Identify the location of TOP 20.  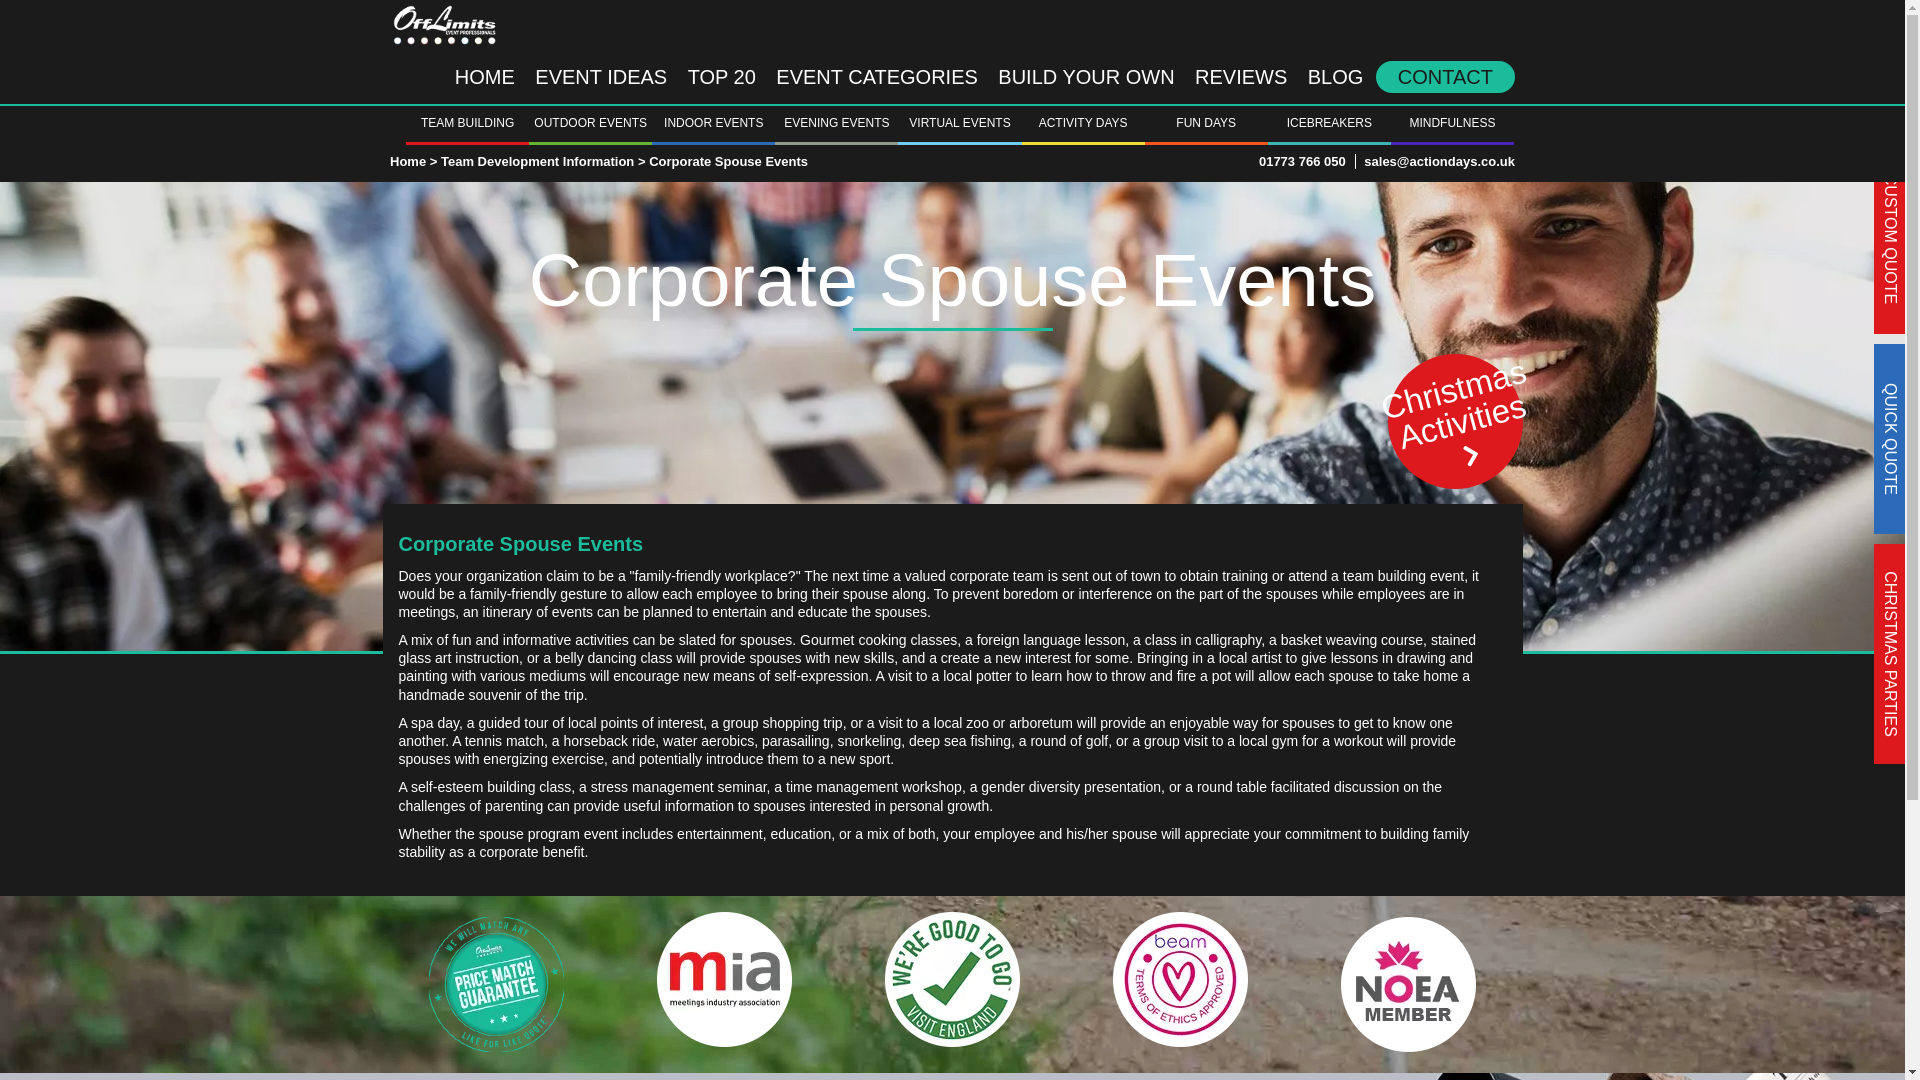
(722, 76).